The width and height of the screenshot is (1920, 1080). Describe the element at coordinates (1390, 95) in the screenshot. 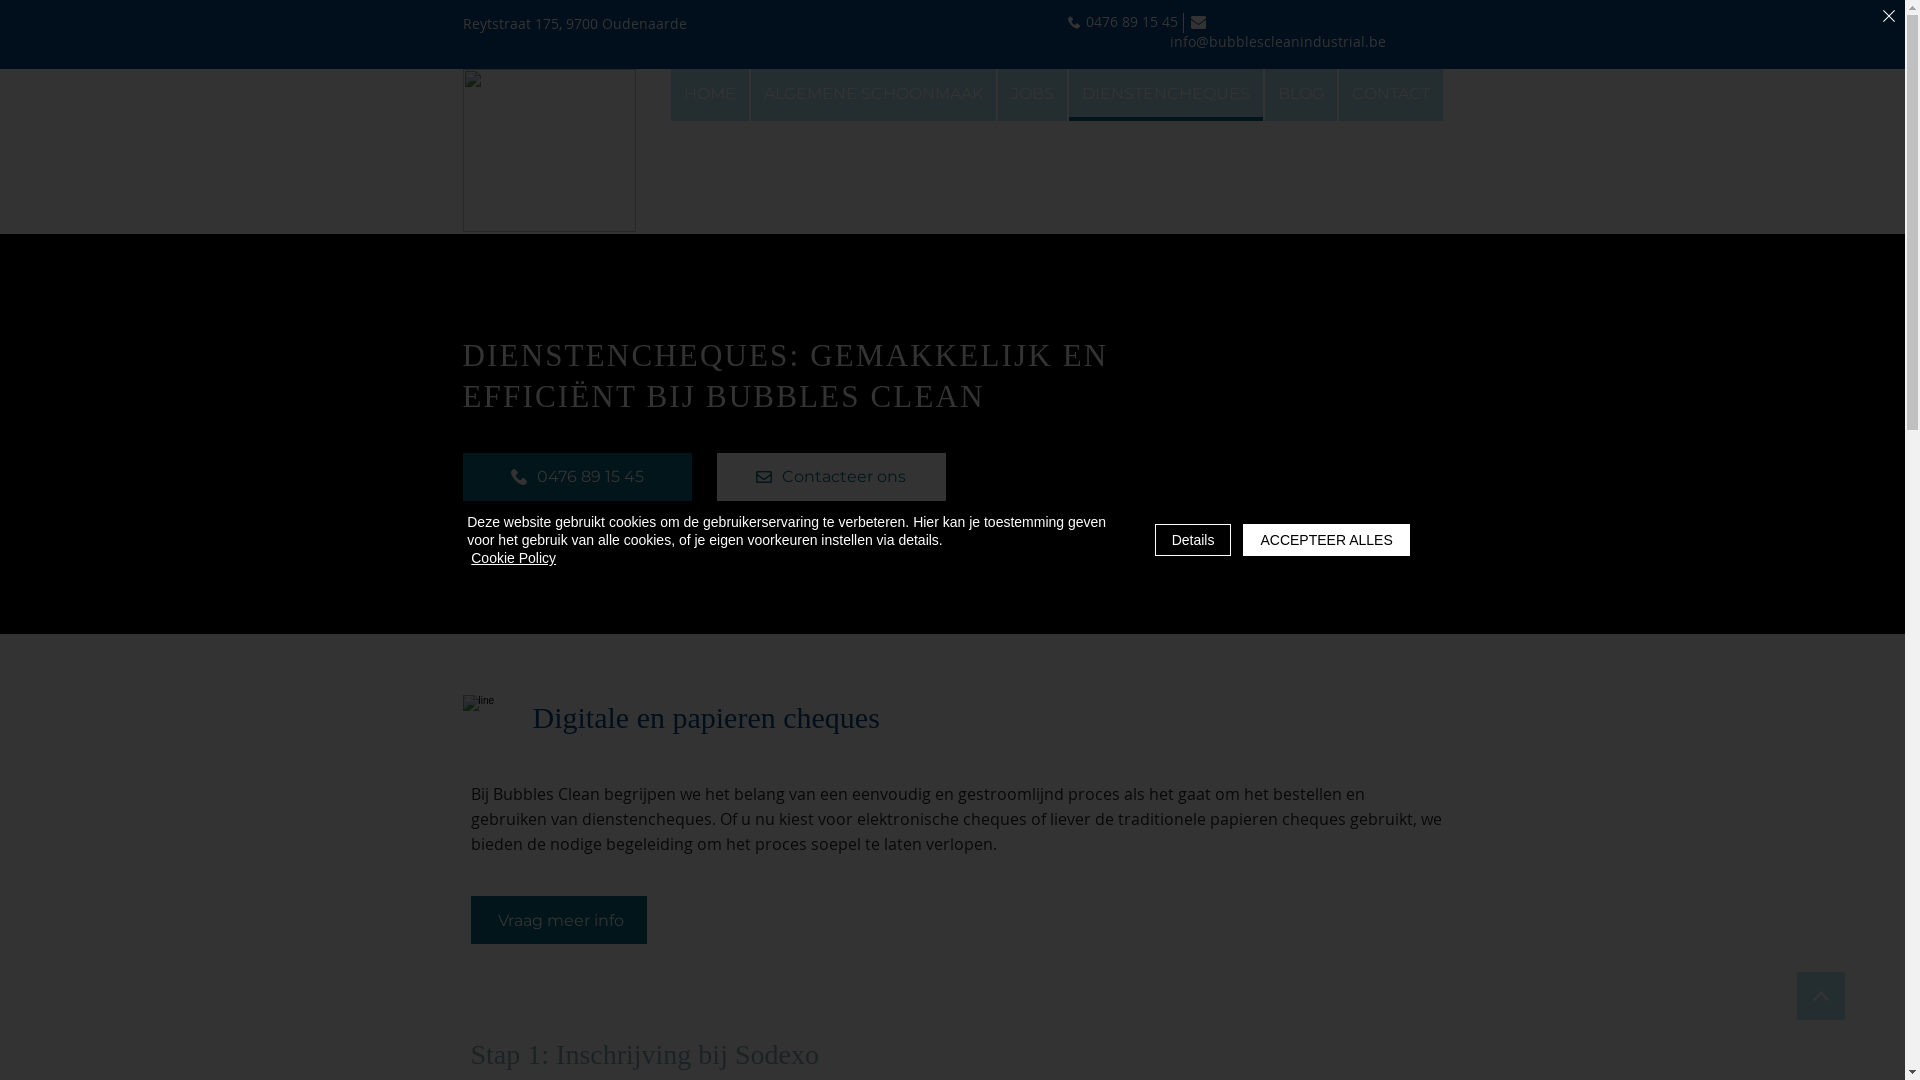

I see `CONTACT` at that location.